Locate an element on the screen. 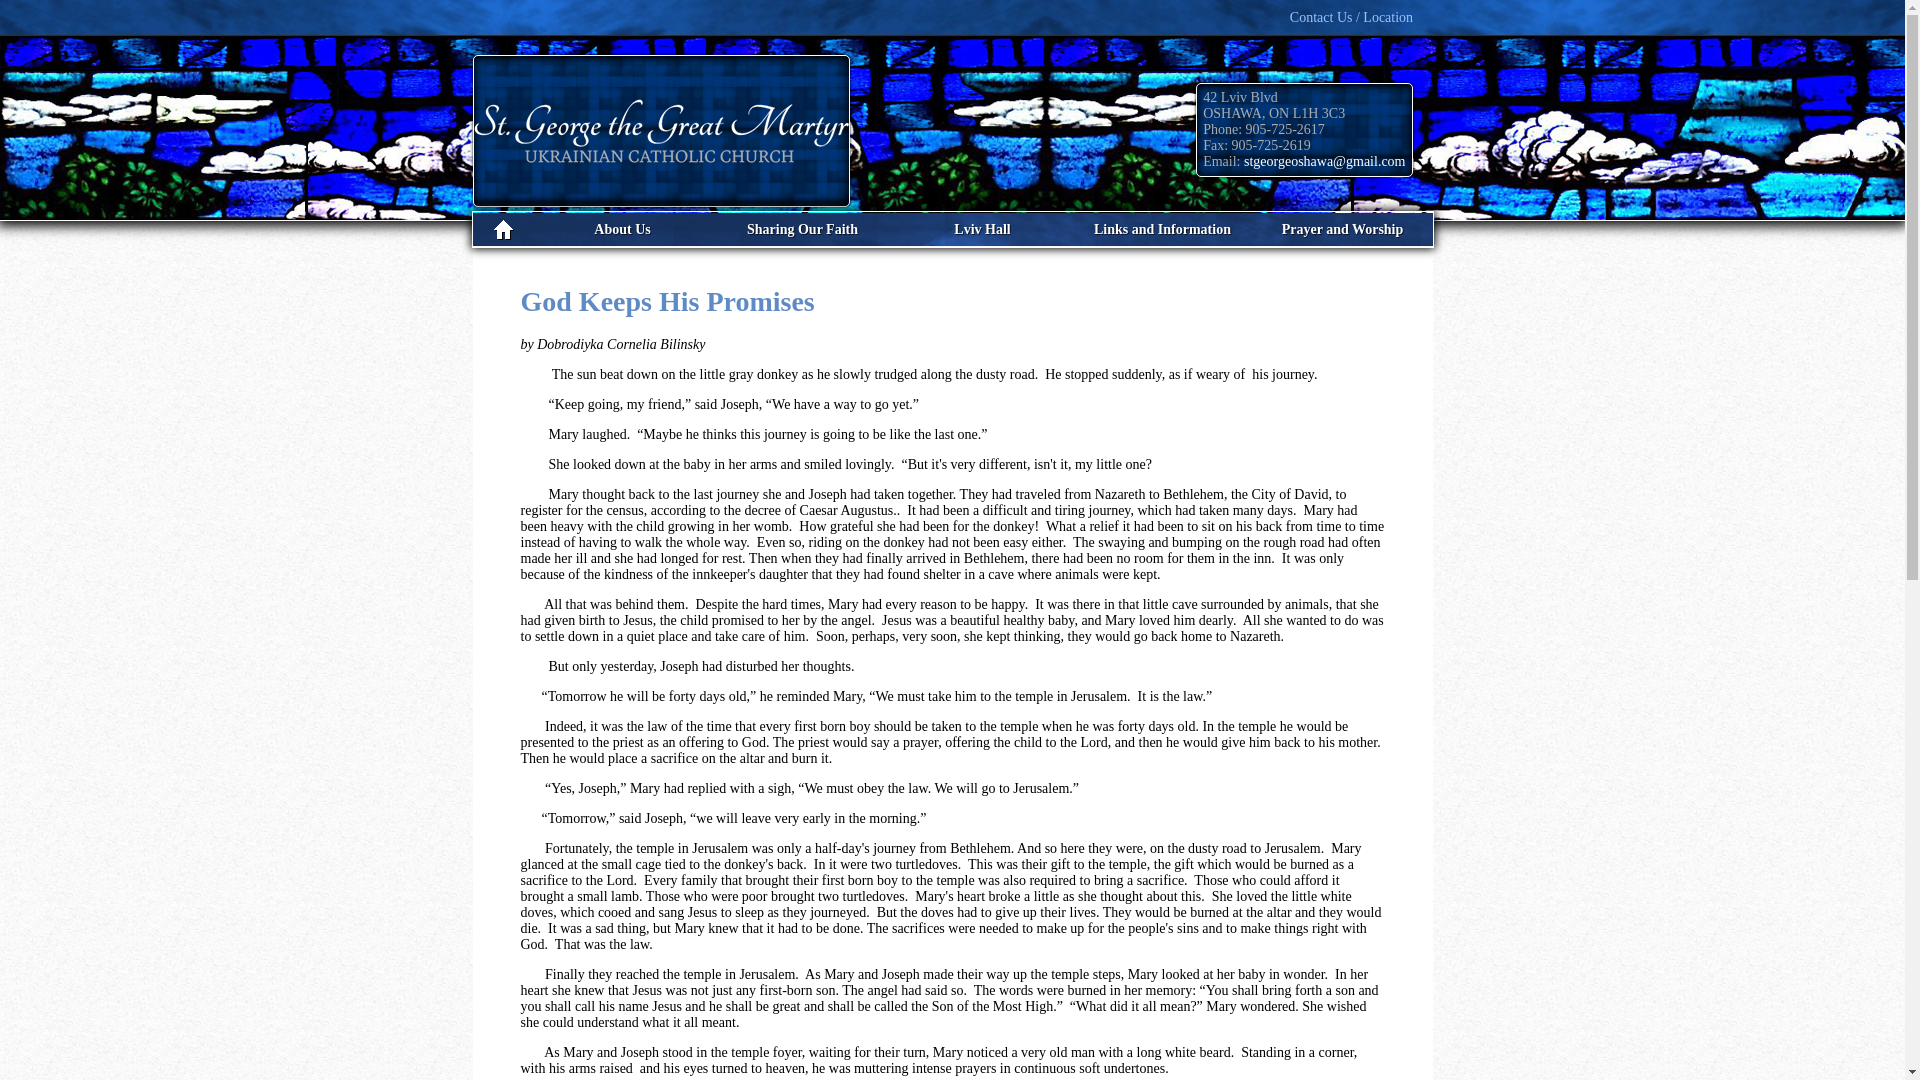  About Us is located at coordinates (622, 229).